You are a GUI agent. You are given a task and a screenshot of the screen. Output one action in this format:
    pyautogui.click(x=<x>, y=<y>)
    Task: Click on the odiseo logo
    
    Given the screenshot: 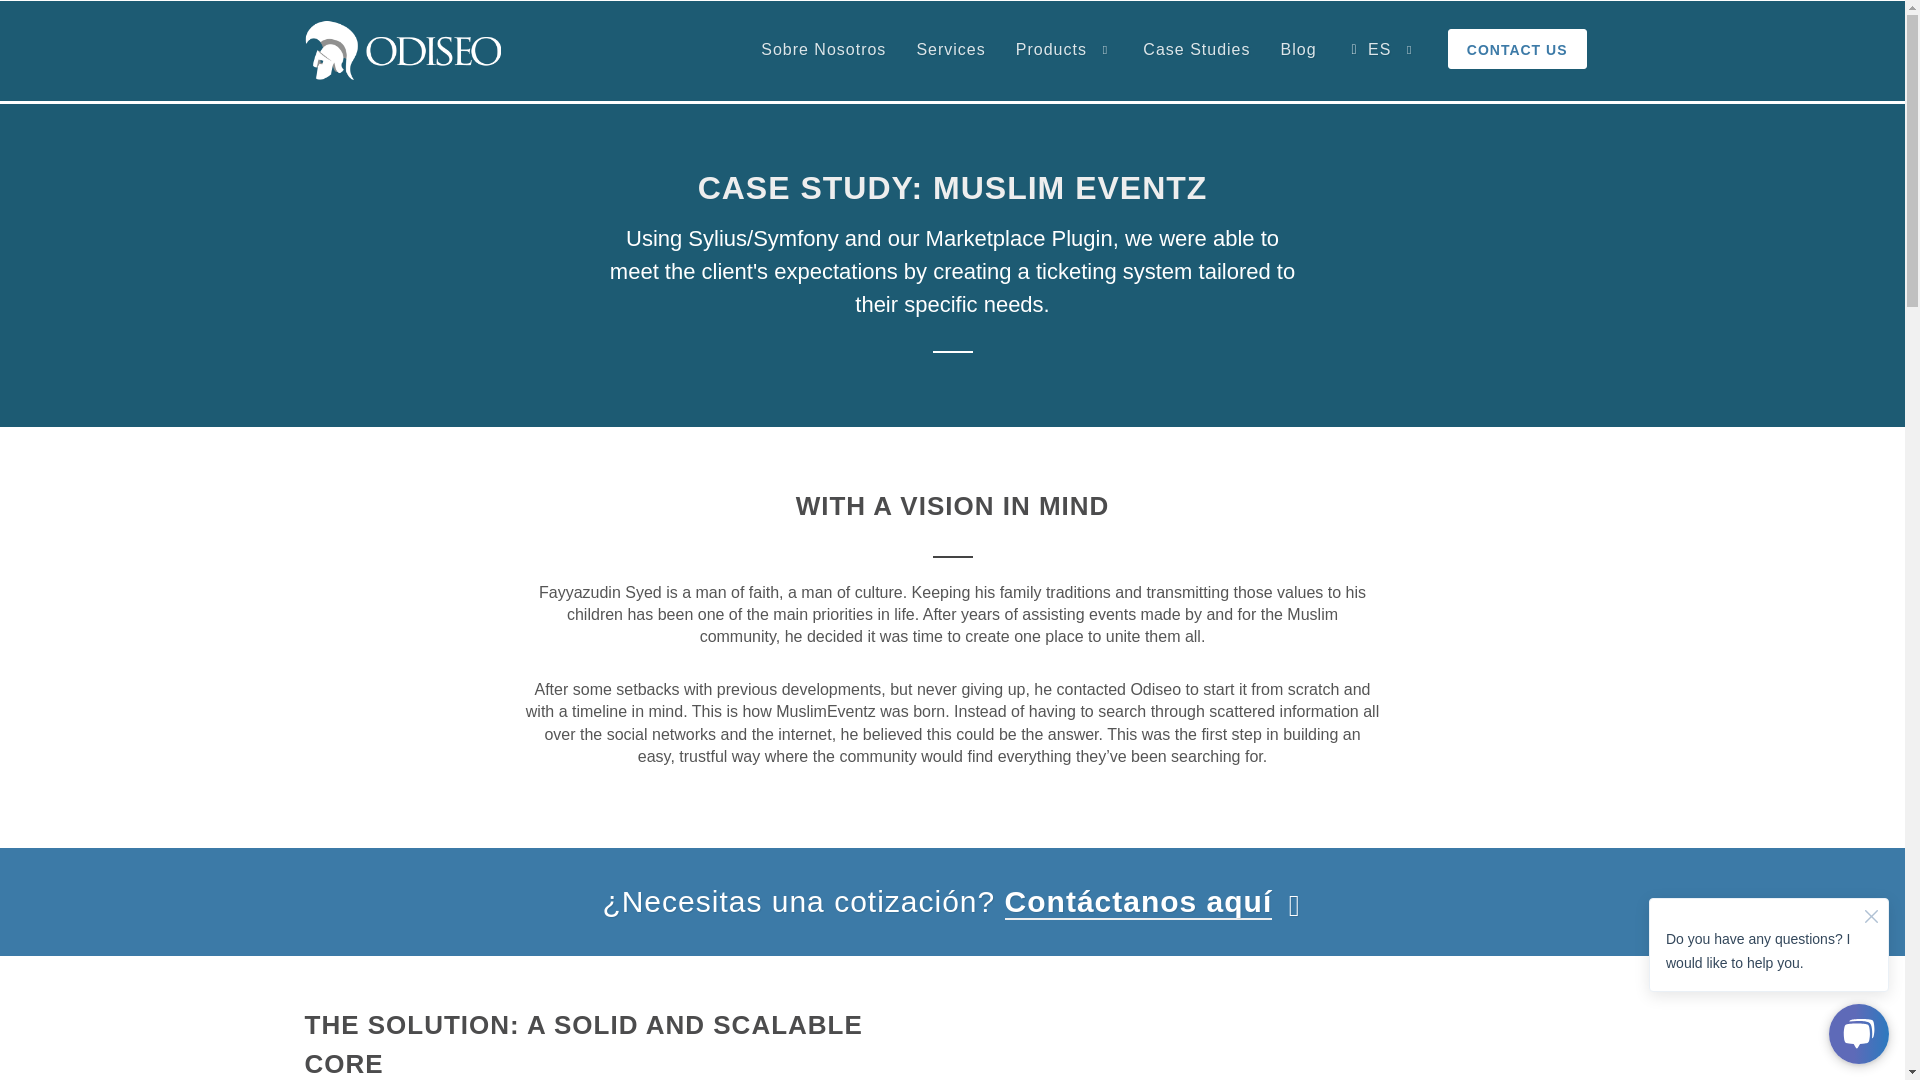 What is the action you would take?
    pyautogui.click(x=402, y=50)
    